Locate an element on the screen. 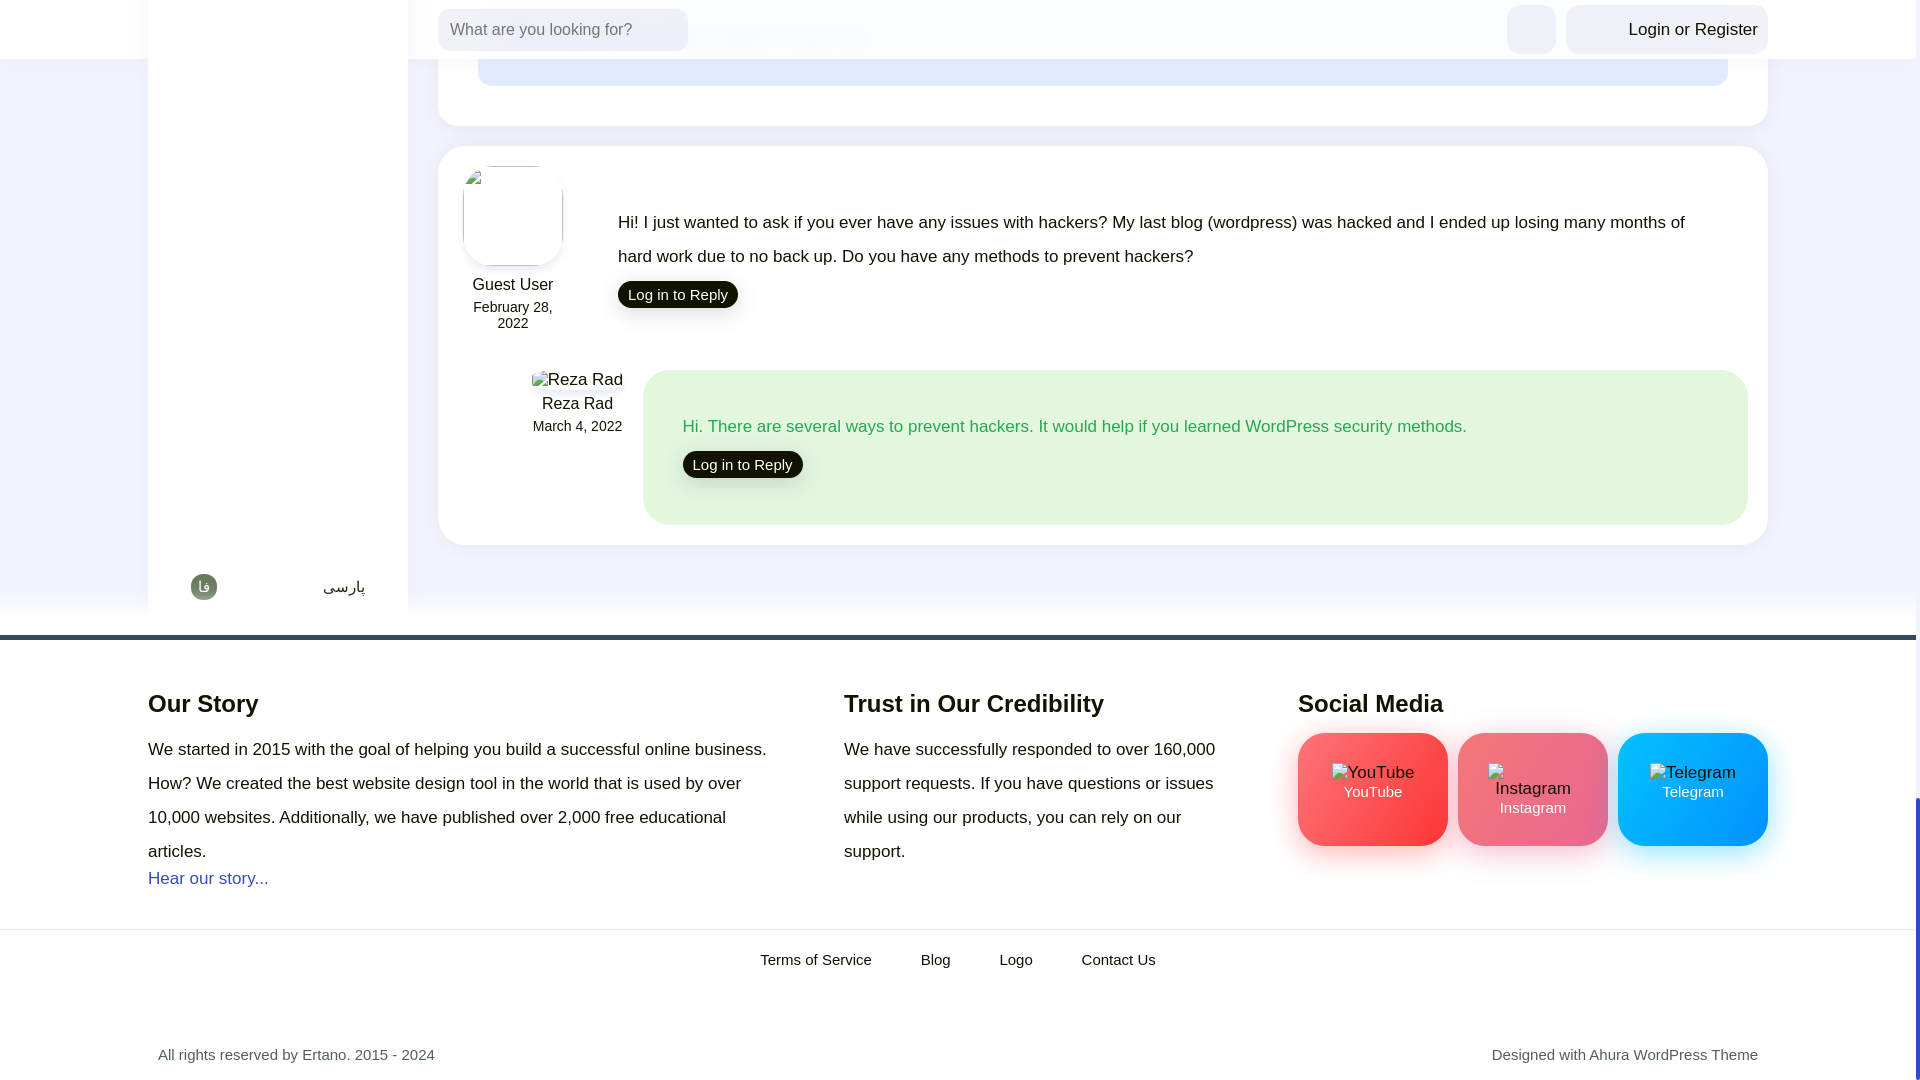 Image resolution: width=1920 pixels, height=1080 pixels. Terms of Service is located at coordinates (816, 959).